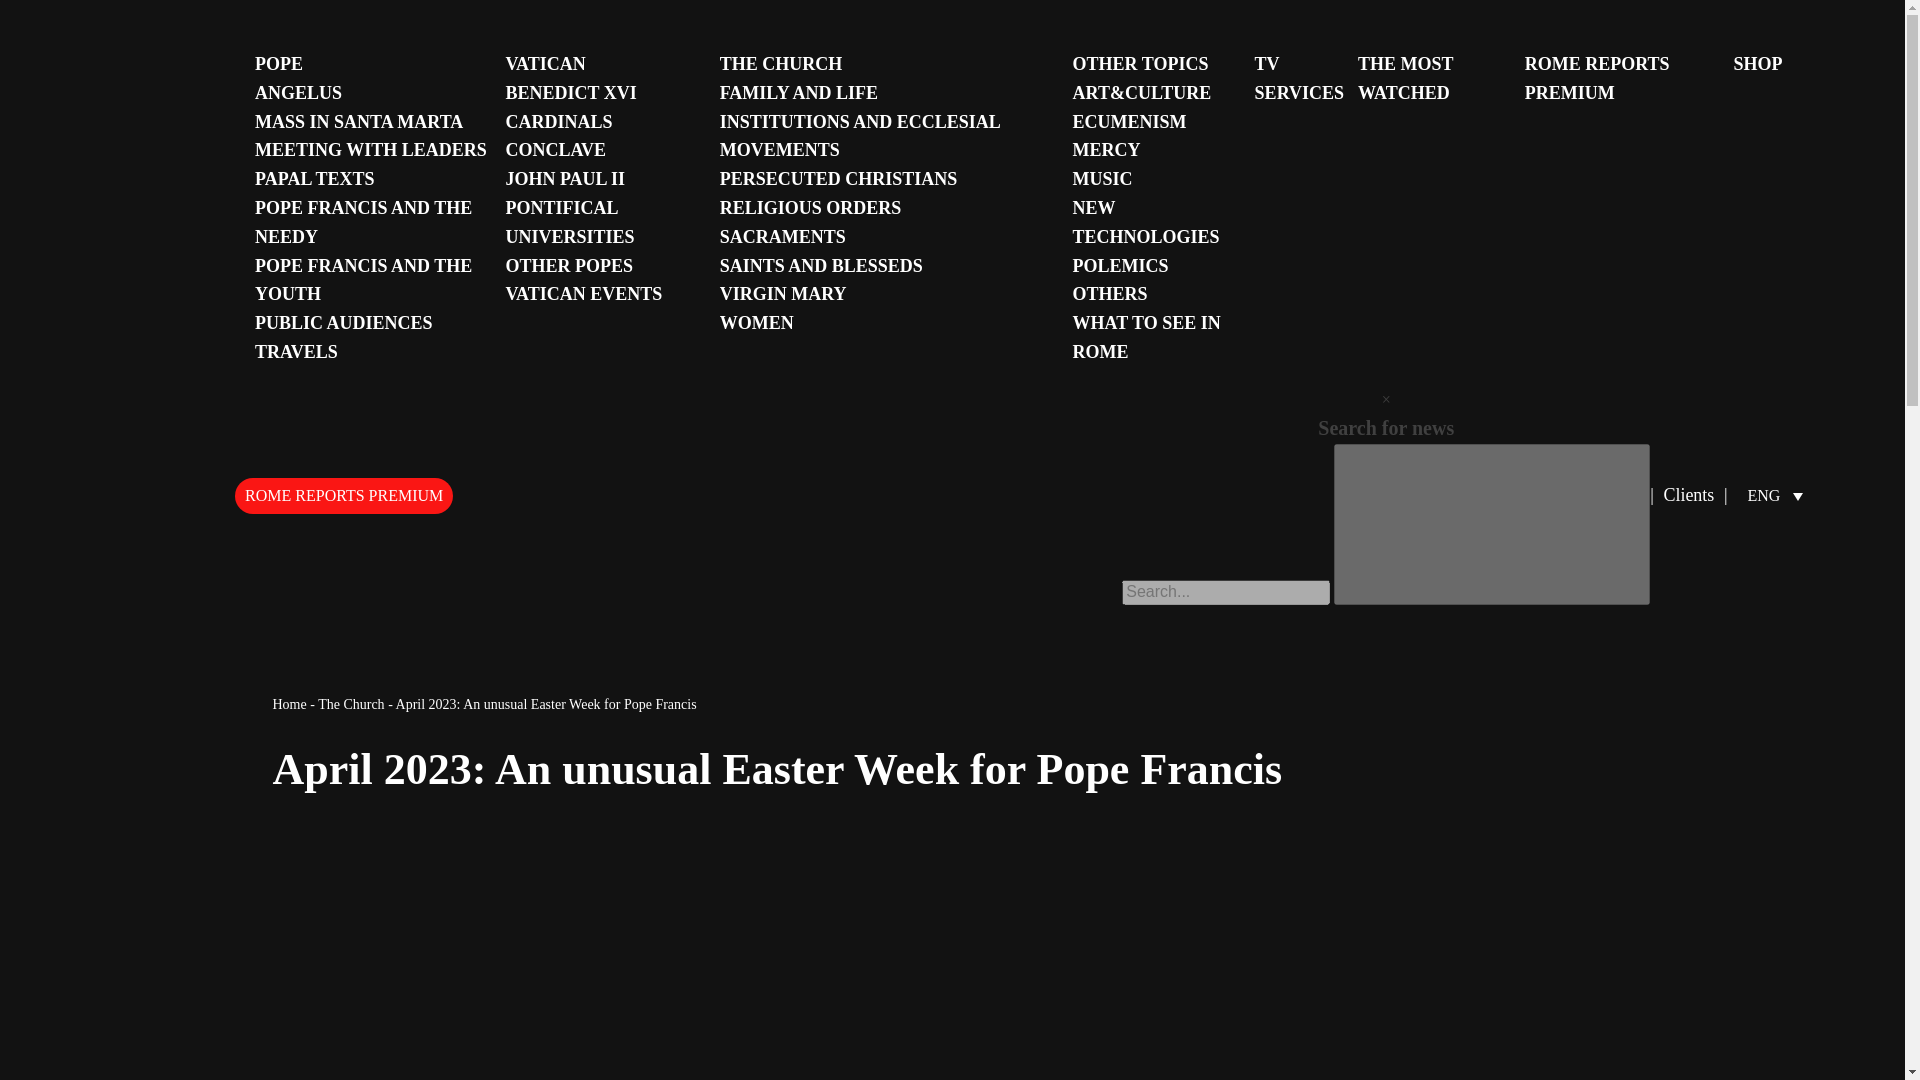  Describe the element at coordinates (757, 322) in the screenshot. I see `WOMEN` at that location.